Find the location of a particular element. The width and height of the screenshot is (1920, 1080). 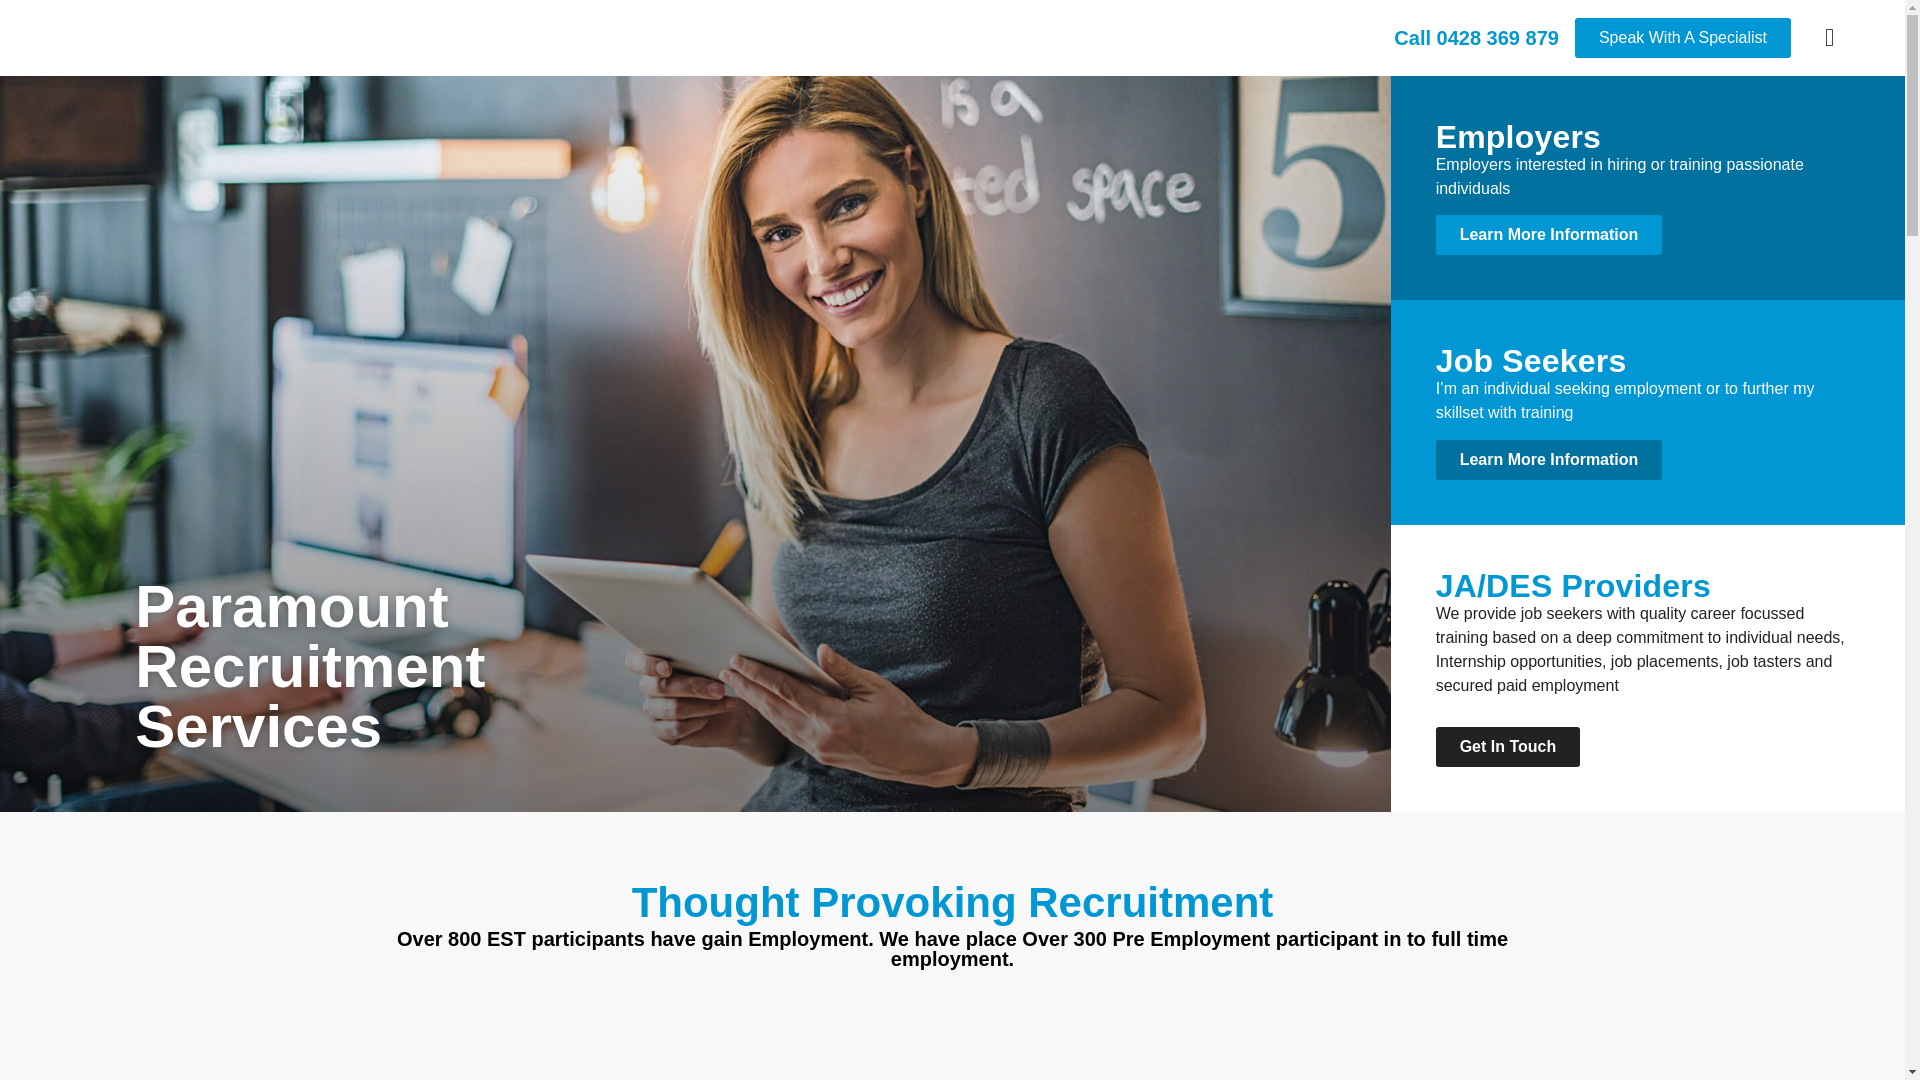

Speak With A Specialist is located at coordinates (1682, 38).